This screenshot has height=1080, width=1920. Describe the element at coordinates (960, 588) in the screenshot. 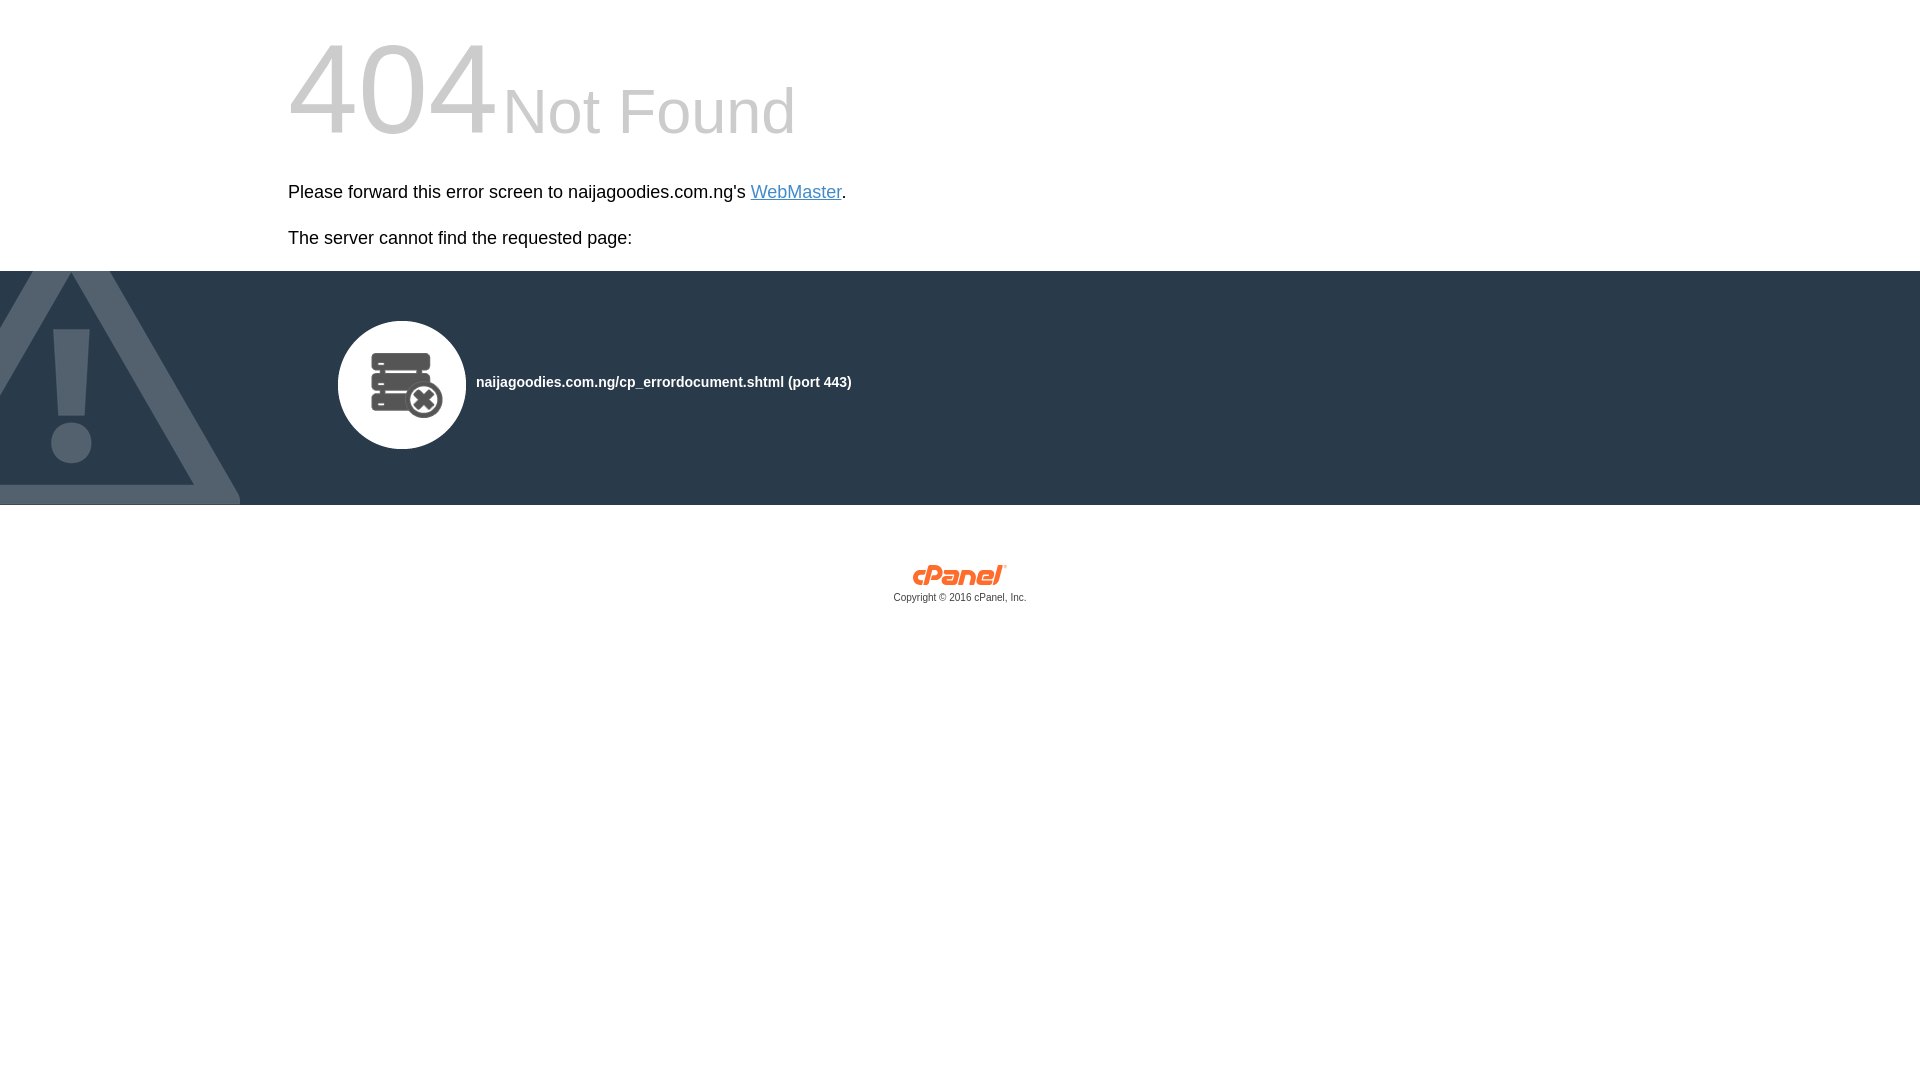

I see `cPanel, Inc.` at that location.